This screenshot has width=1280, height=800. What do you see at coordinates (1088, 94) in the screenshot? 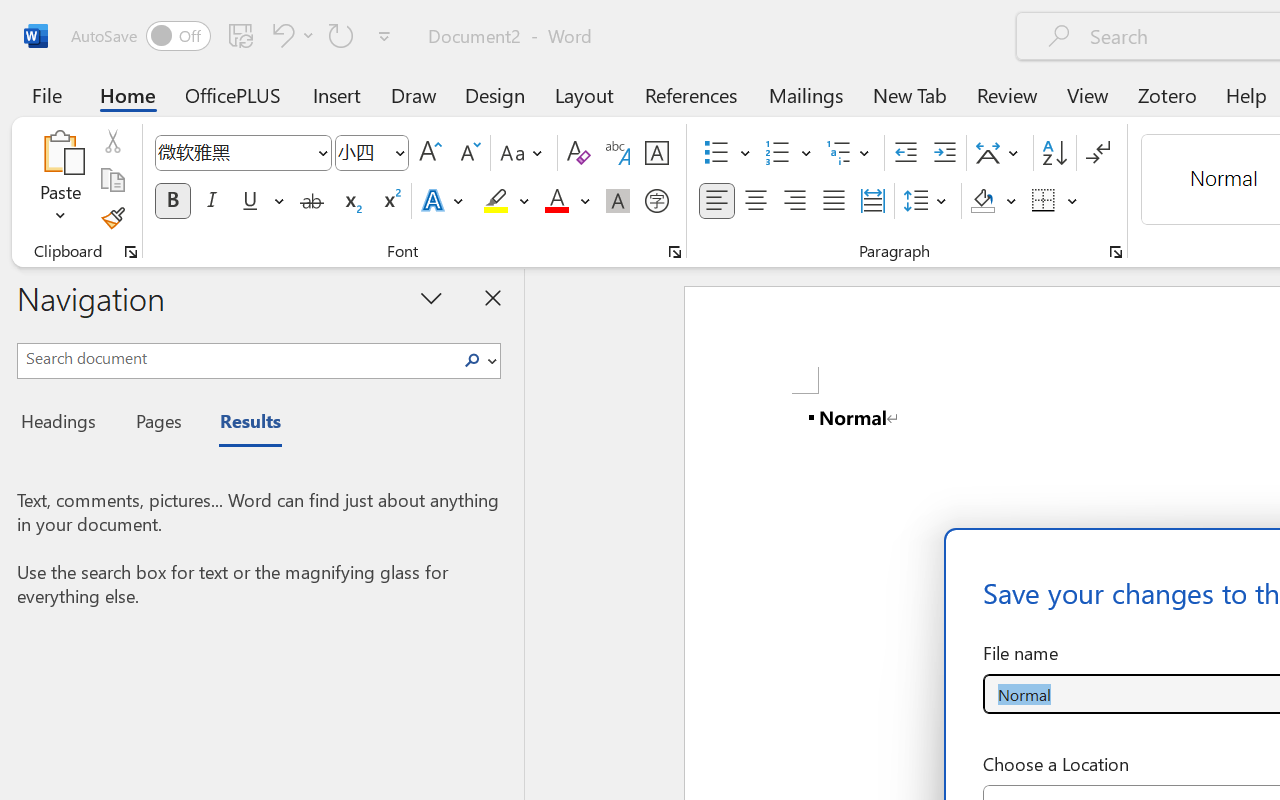
I see `View` at bounding box center [1088, 94].